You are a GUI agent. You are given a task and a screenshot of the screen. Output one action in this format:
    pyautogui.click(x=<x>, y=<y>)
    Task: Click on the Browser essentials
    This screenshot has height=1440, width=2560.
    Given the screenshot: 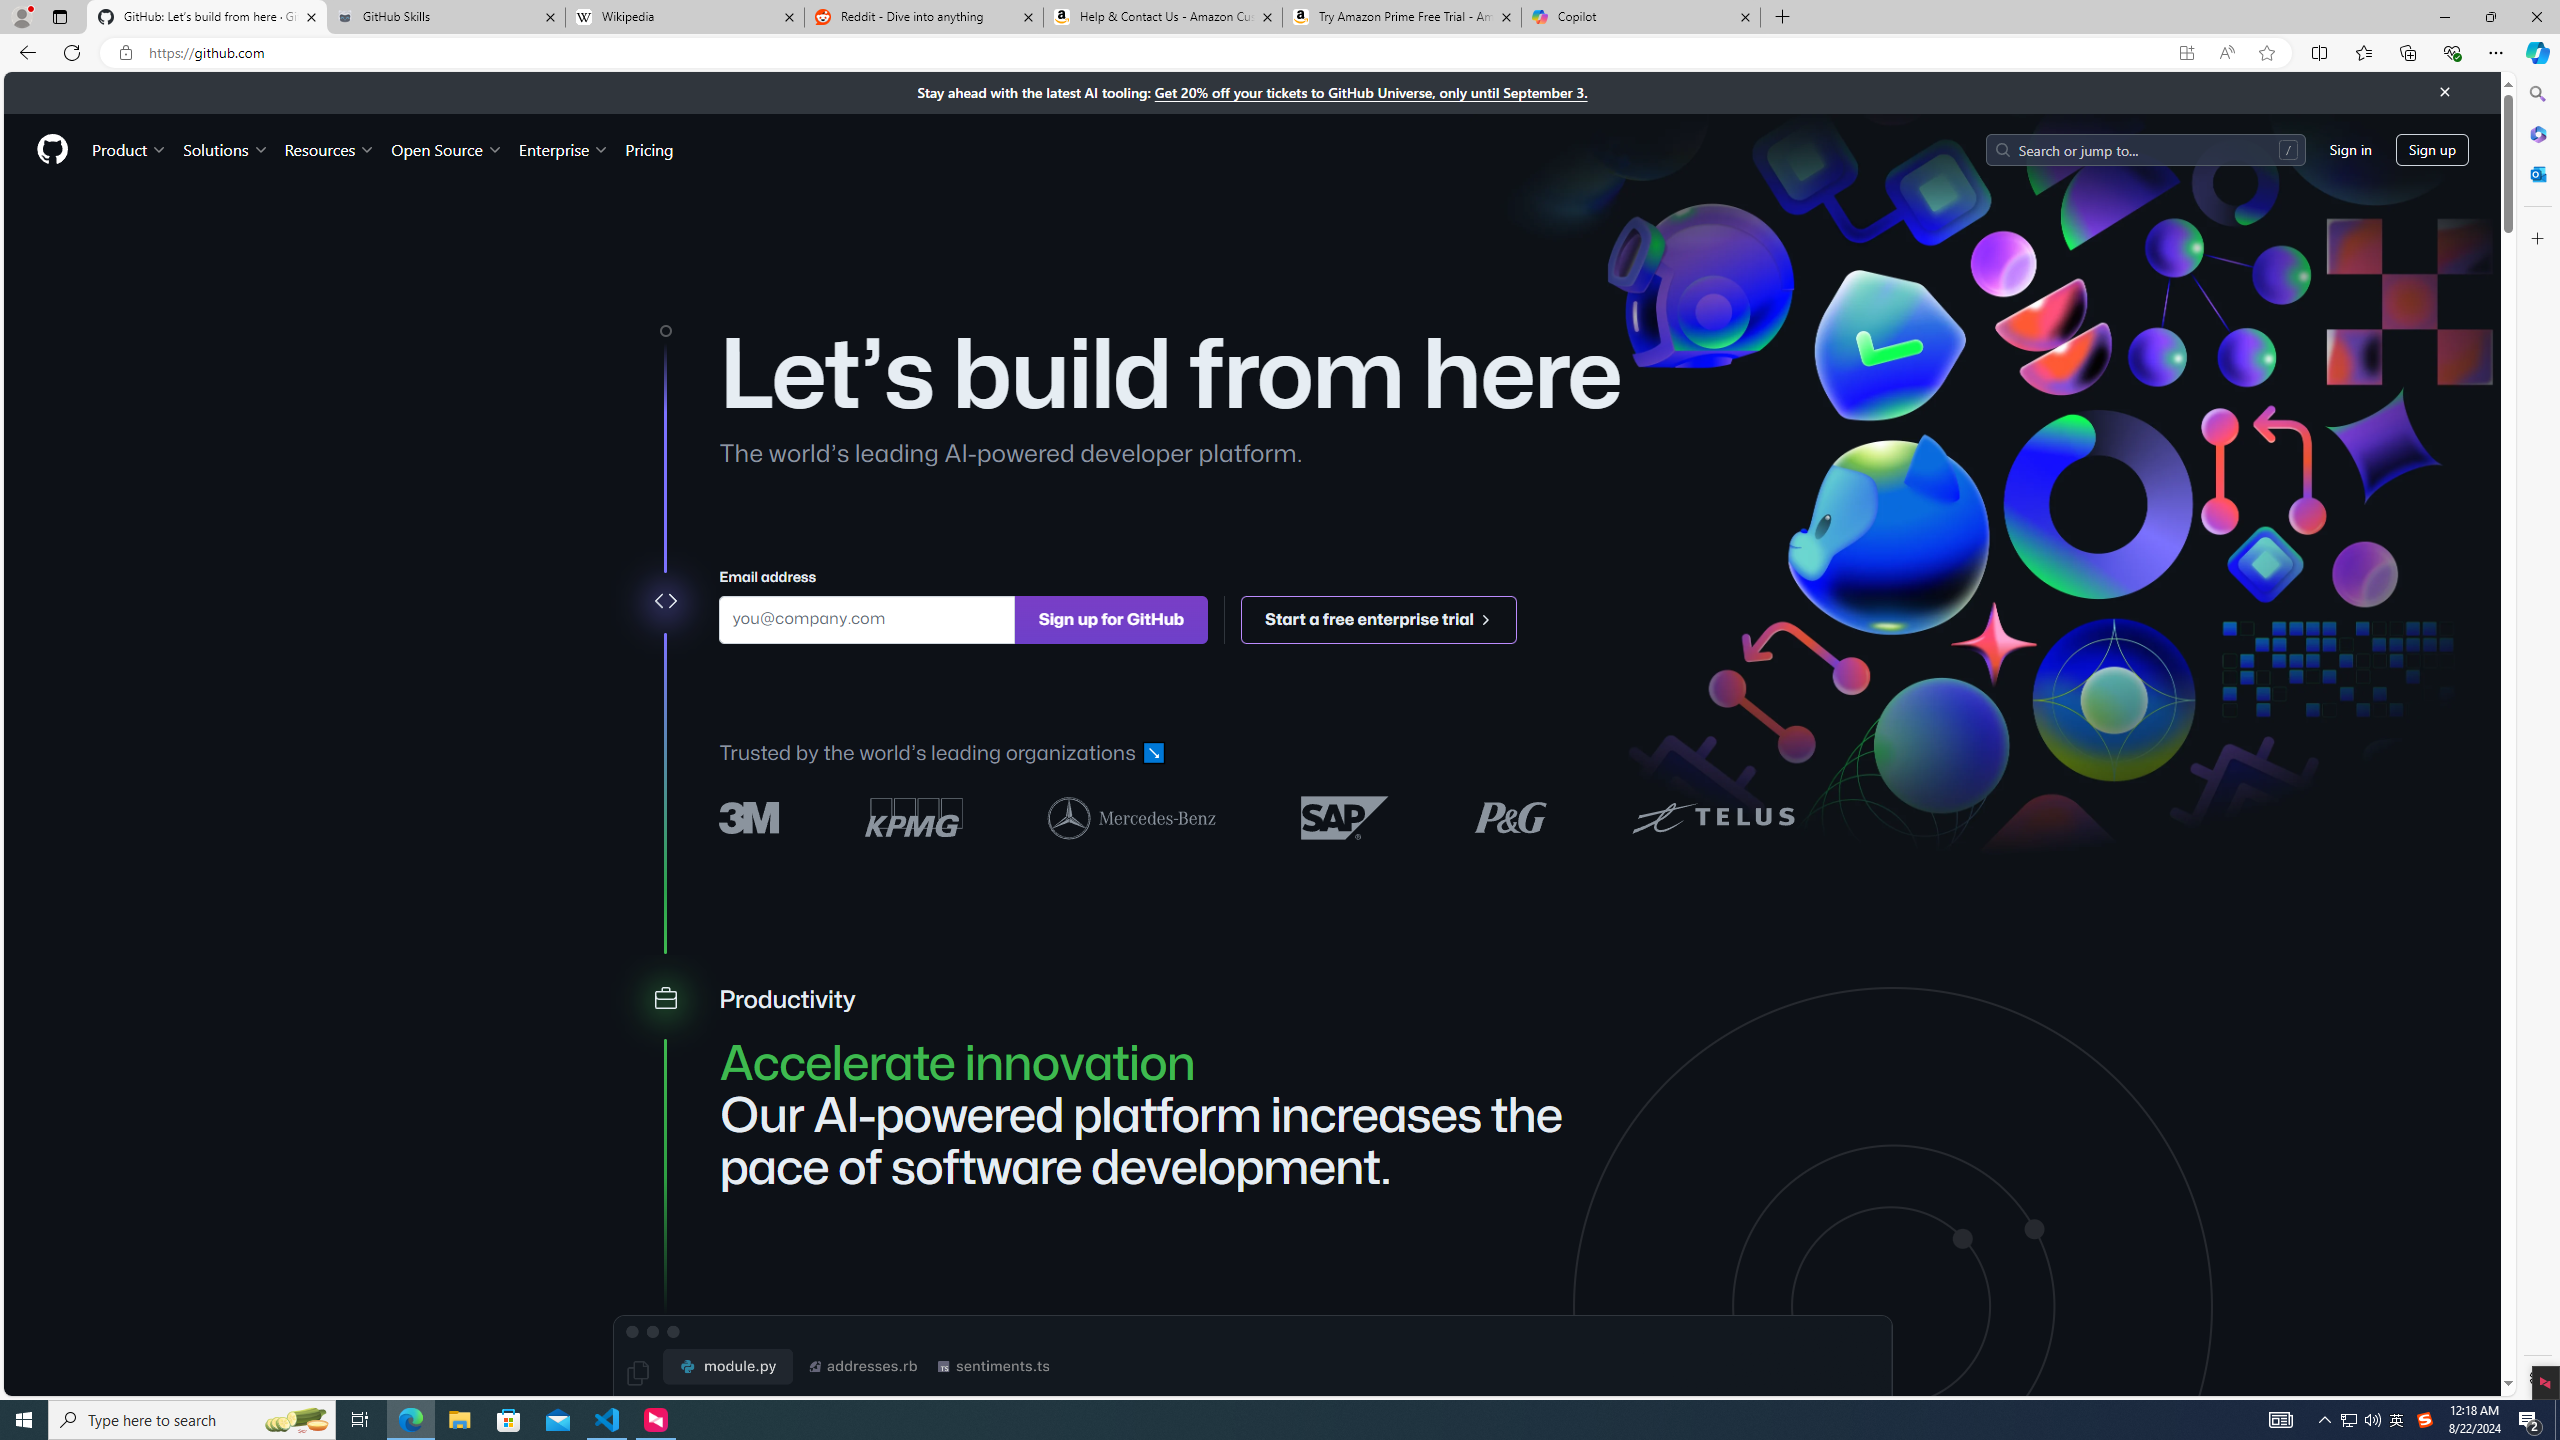 What is the action you would take?
    pyautogui.click(x=2452, y=52)
    